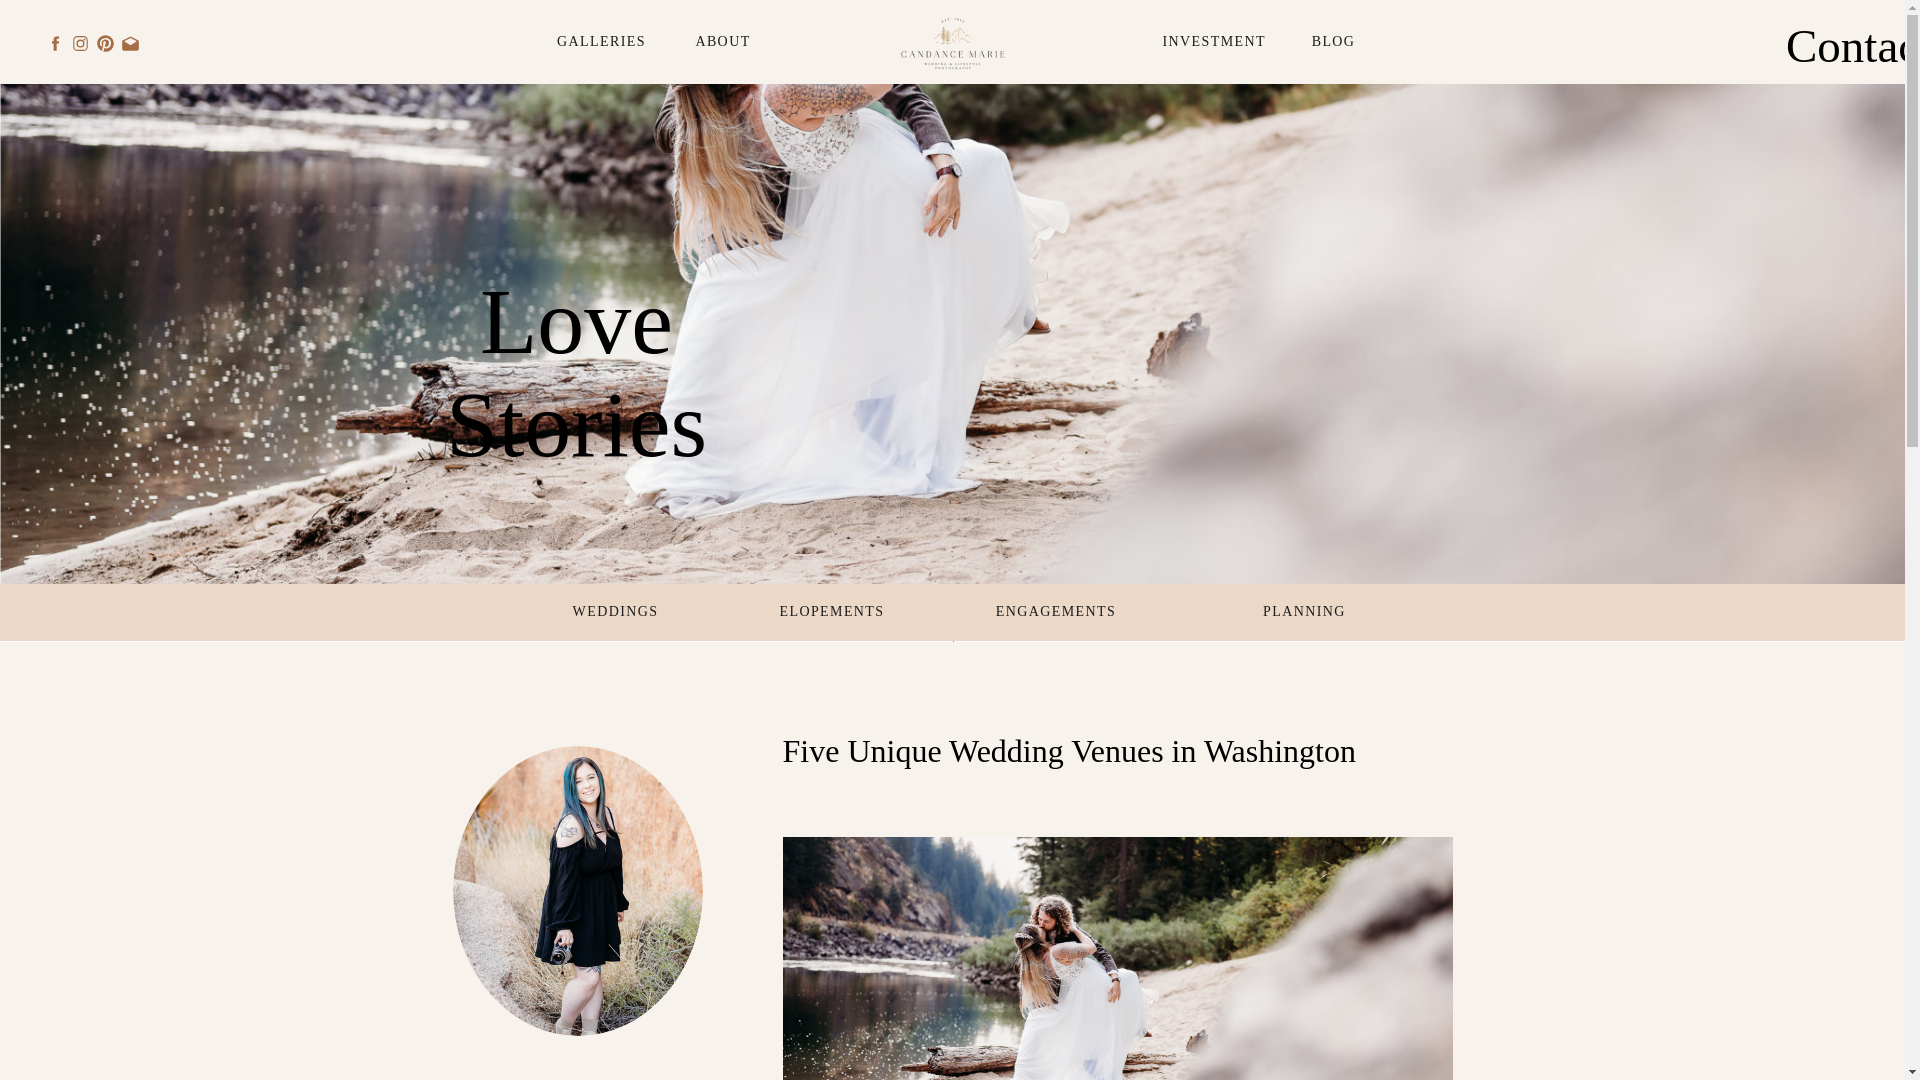  Describe the element at coordinates (1333, 42) in the screenshot. I see `BLOG` at that location.